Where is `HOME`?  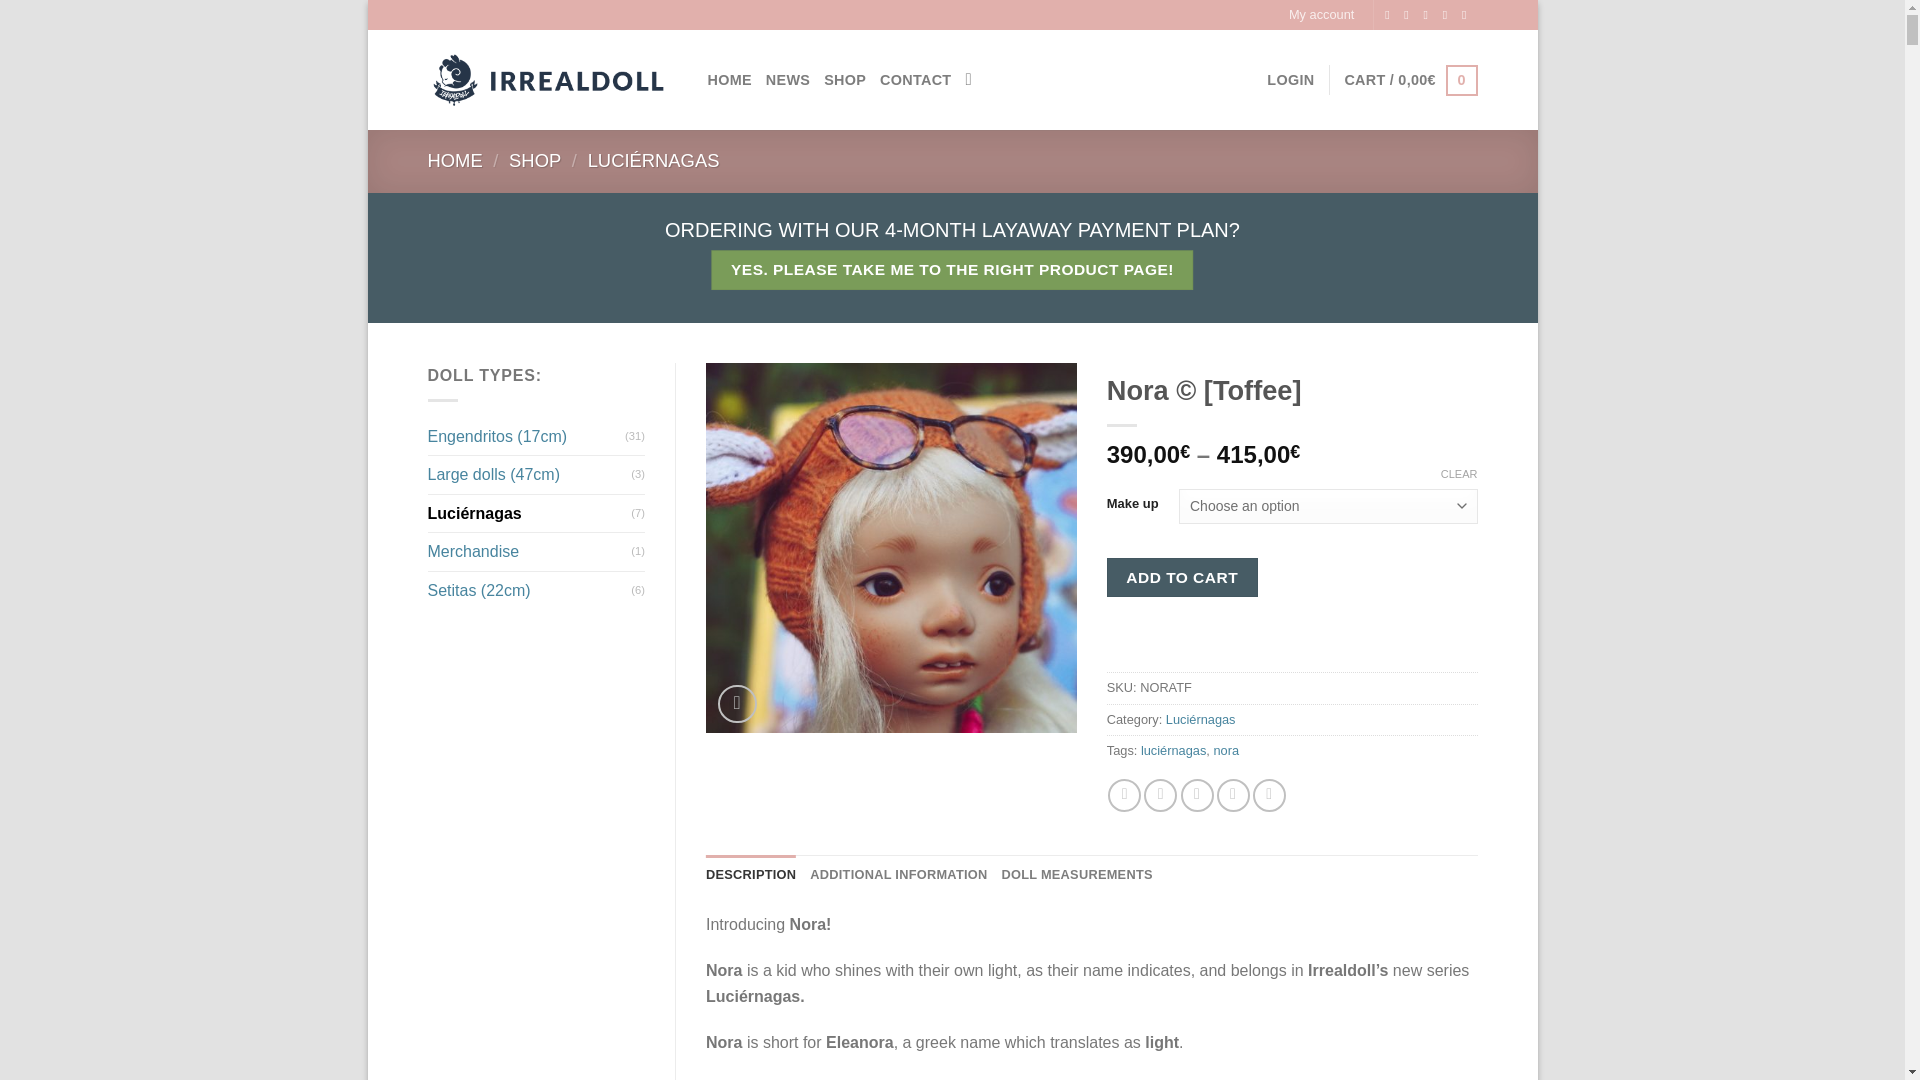
HOME is located at coordinates (730, 80).